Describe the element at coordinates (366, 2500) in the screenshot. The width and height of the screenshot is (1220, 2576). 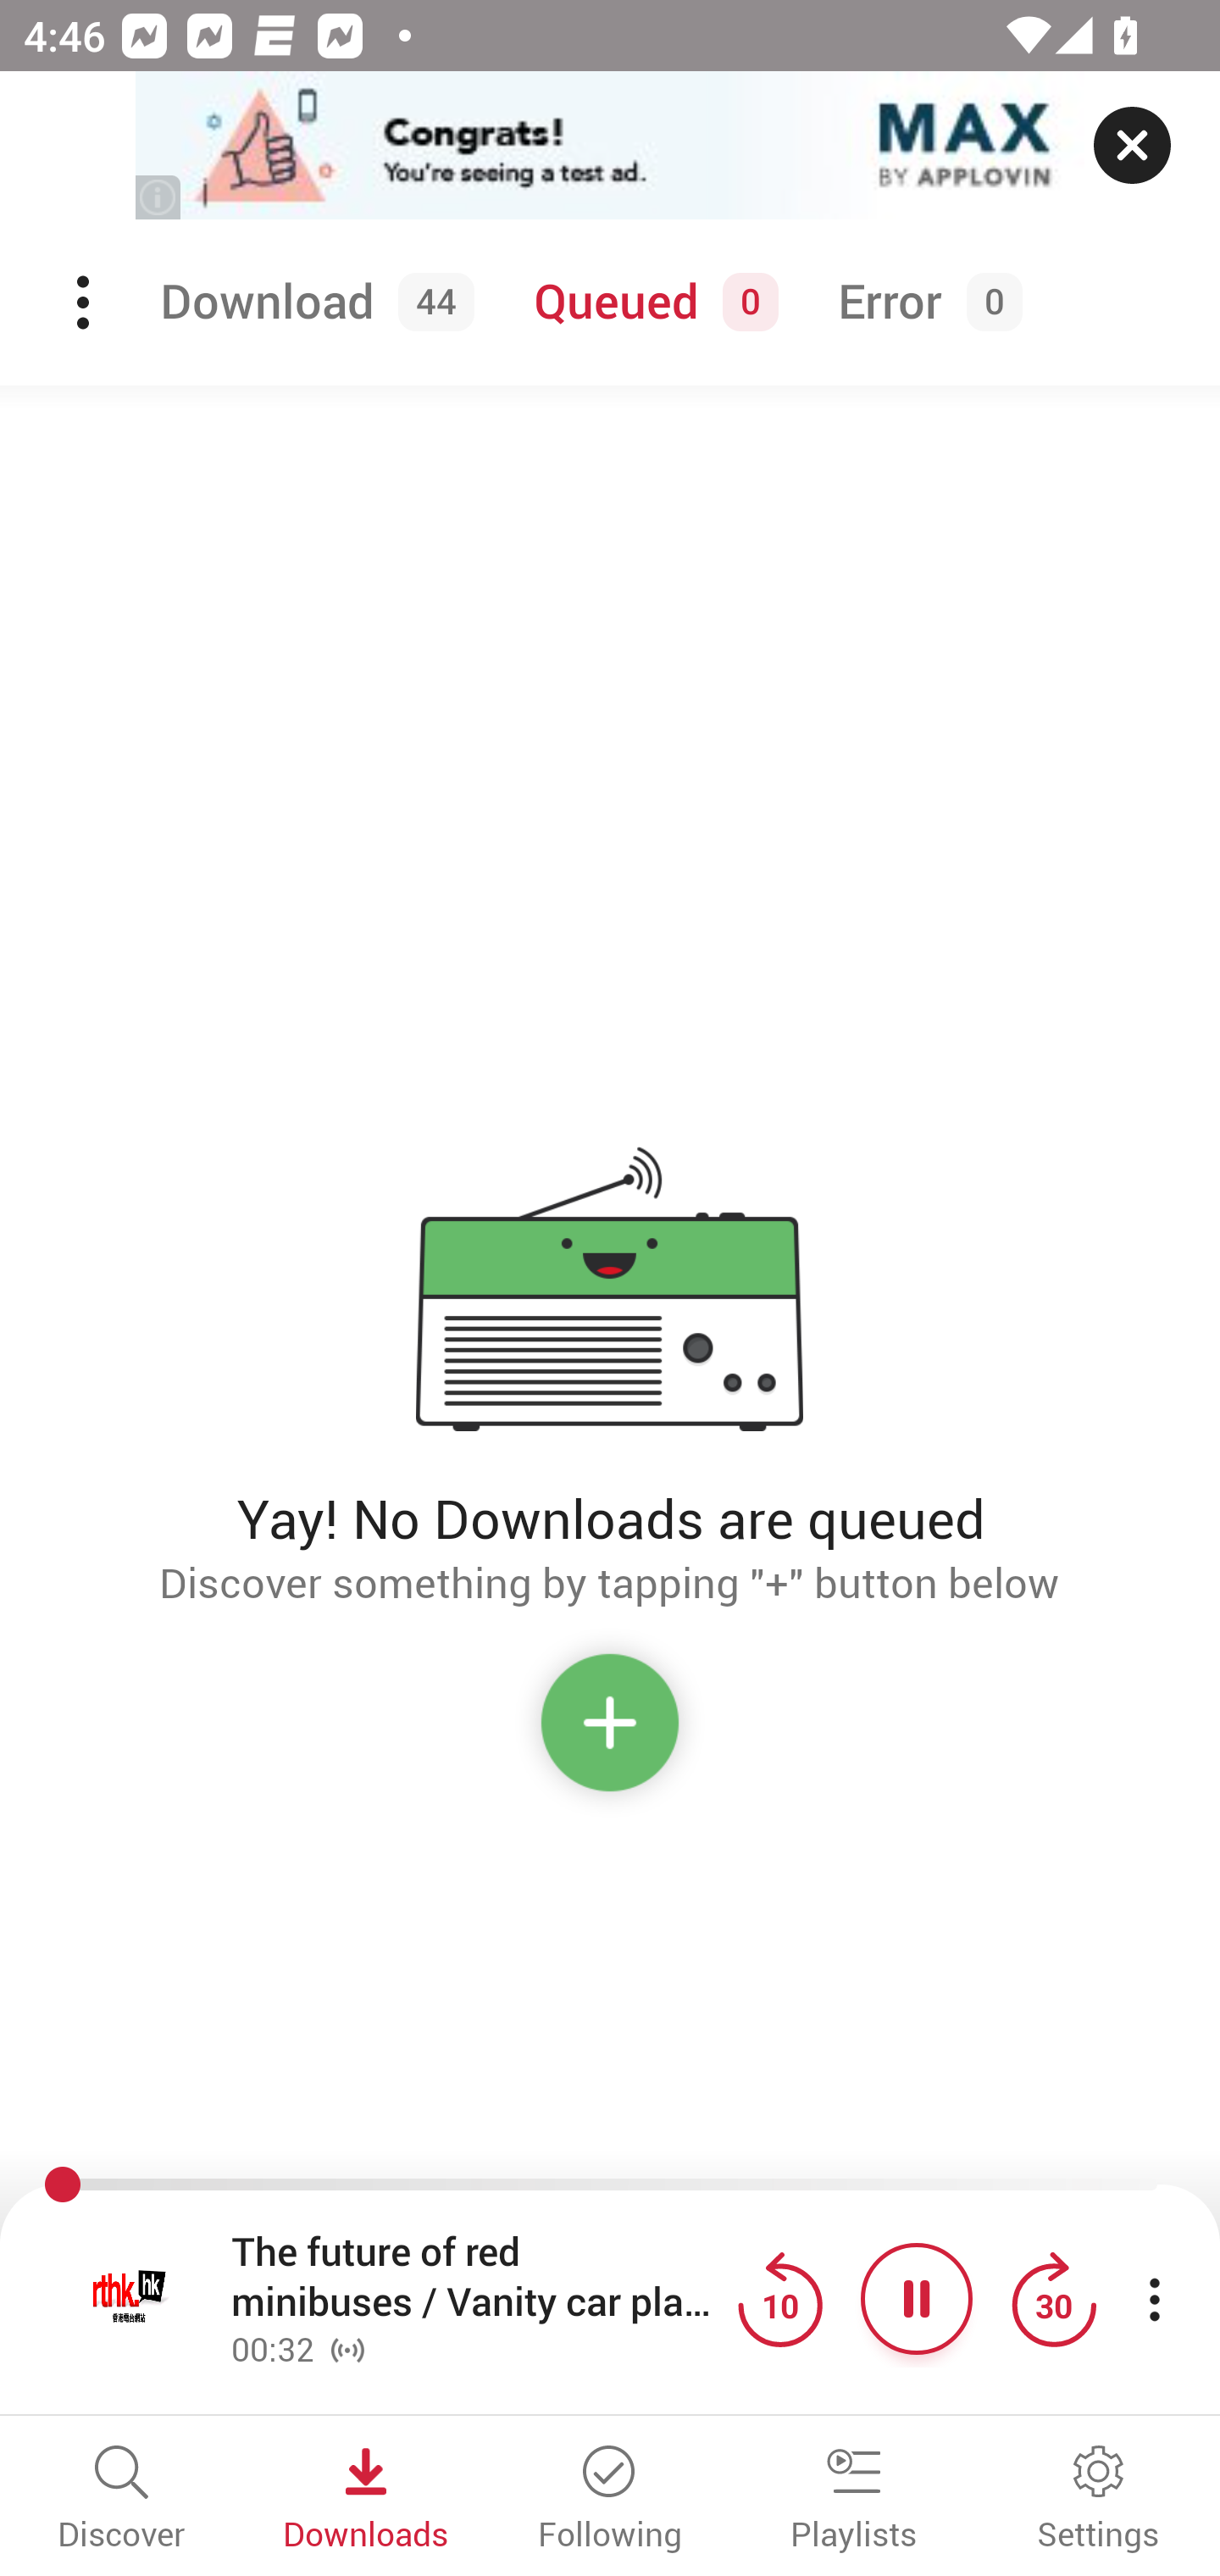
I see `Downloads` at that location.